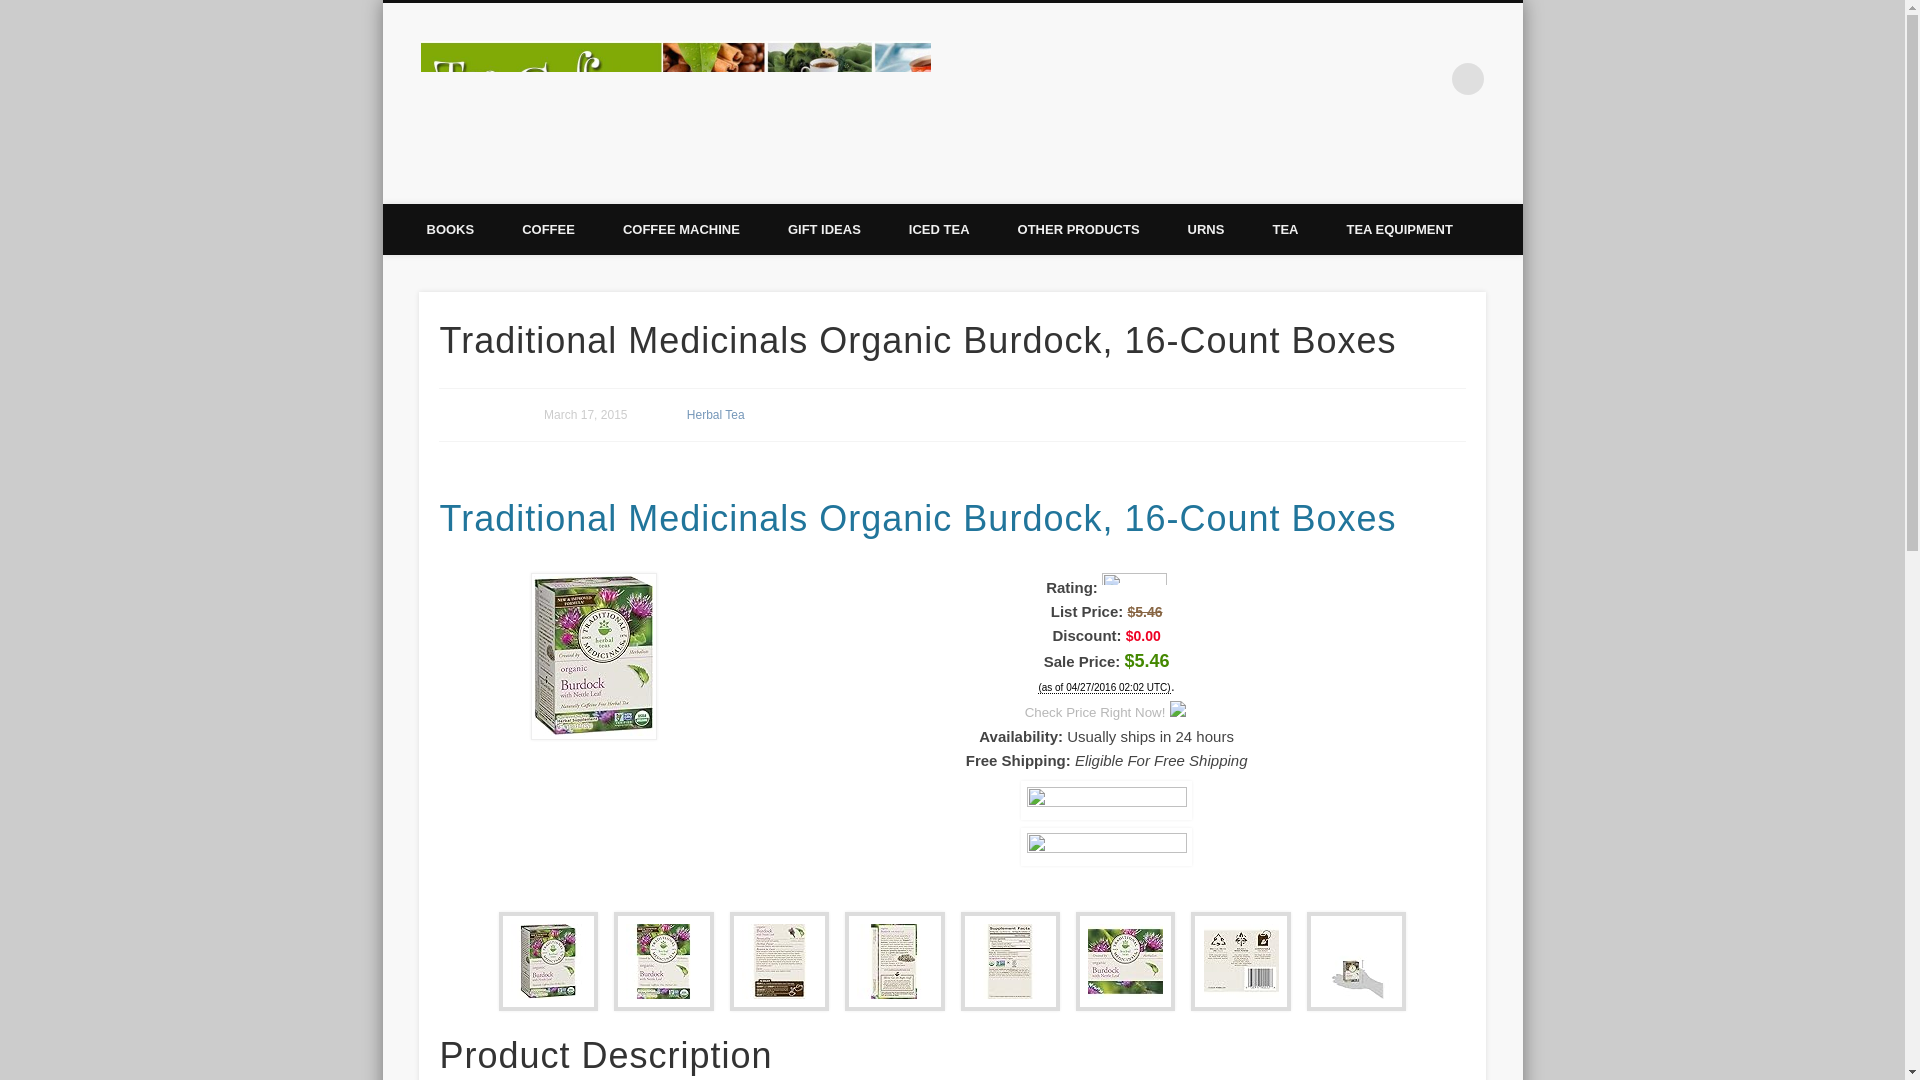  I want to click on Search, so click(15, 10).